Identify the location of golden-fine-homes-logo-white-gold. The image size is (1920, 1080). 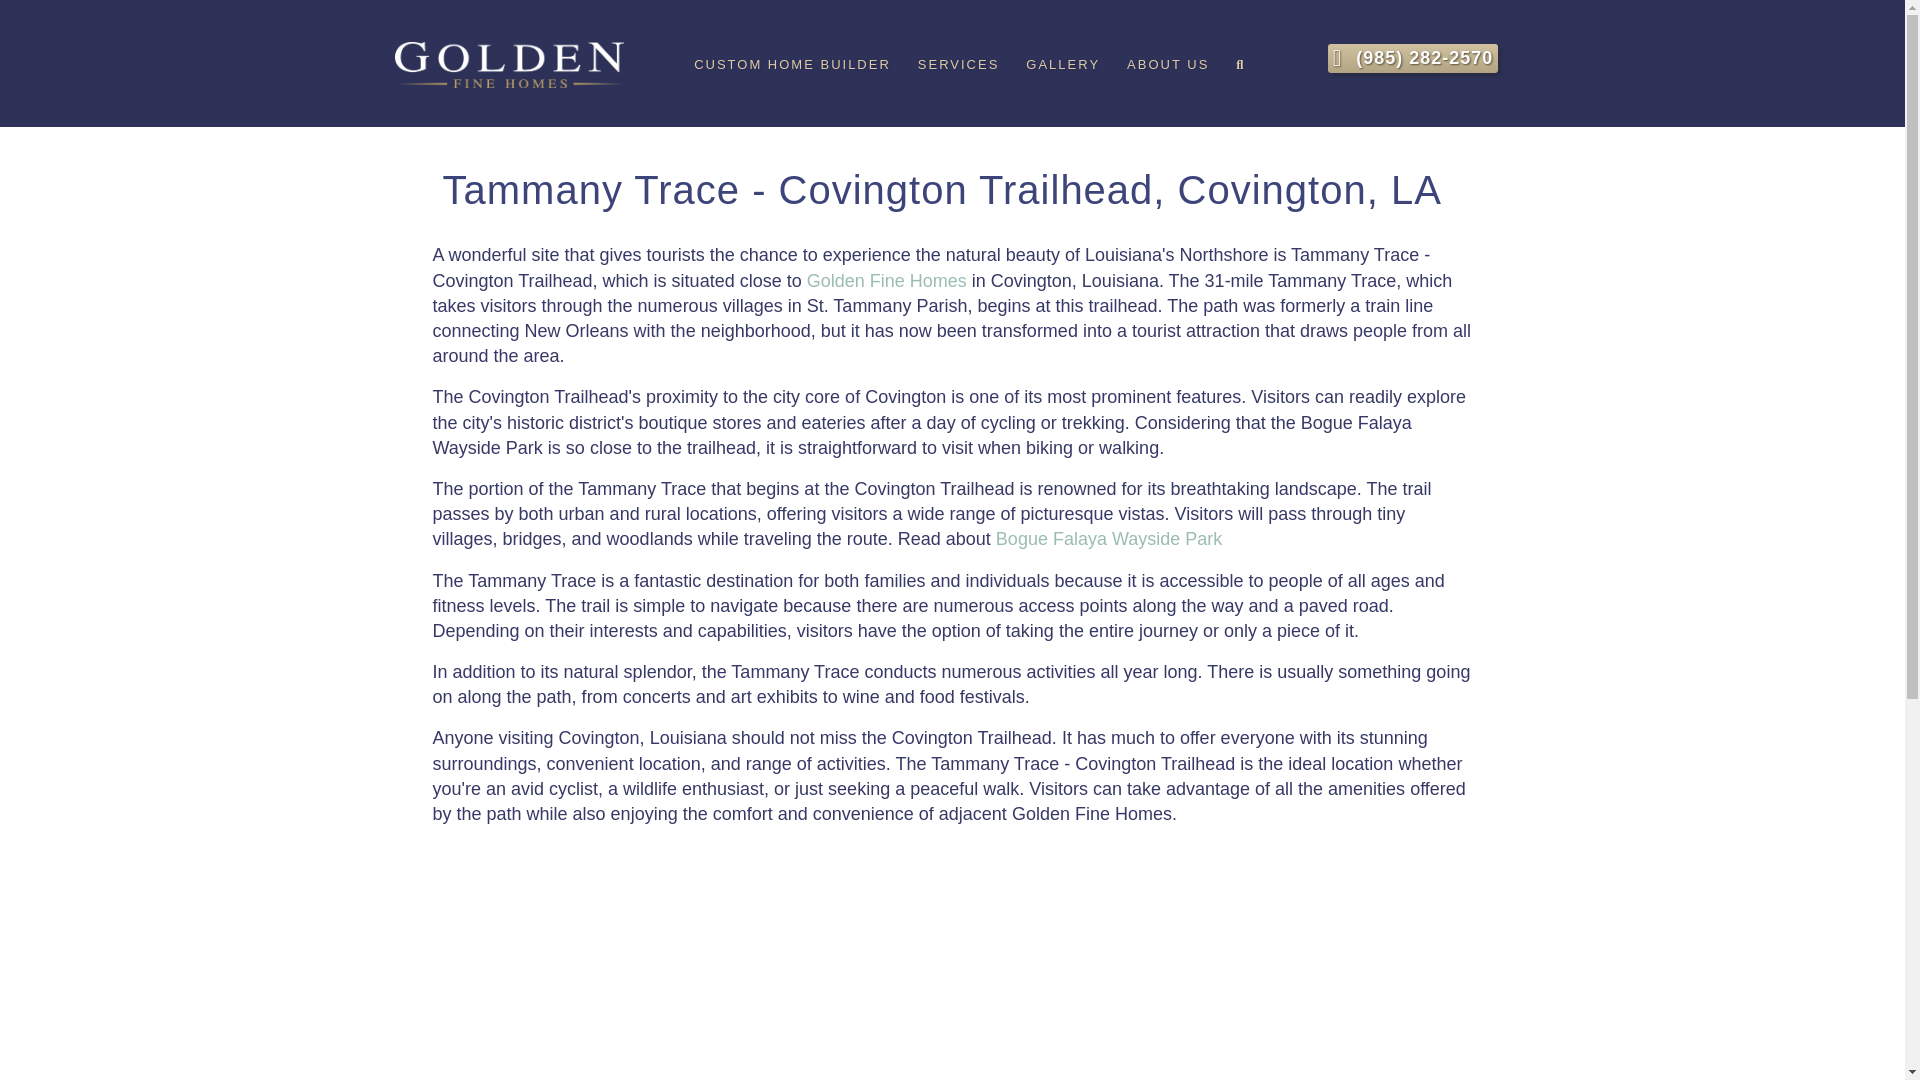
(508, 64).